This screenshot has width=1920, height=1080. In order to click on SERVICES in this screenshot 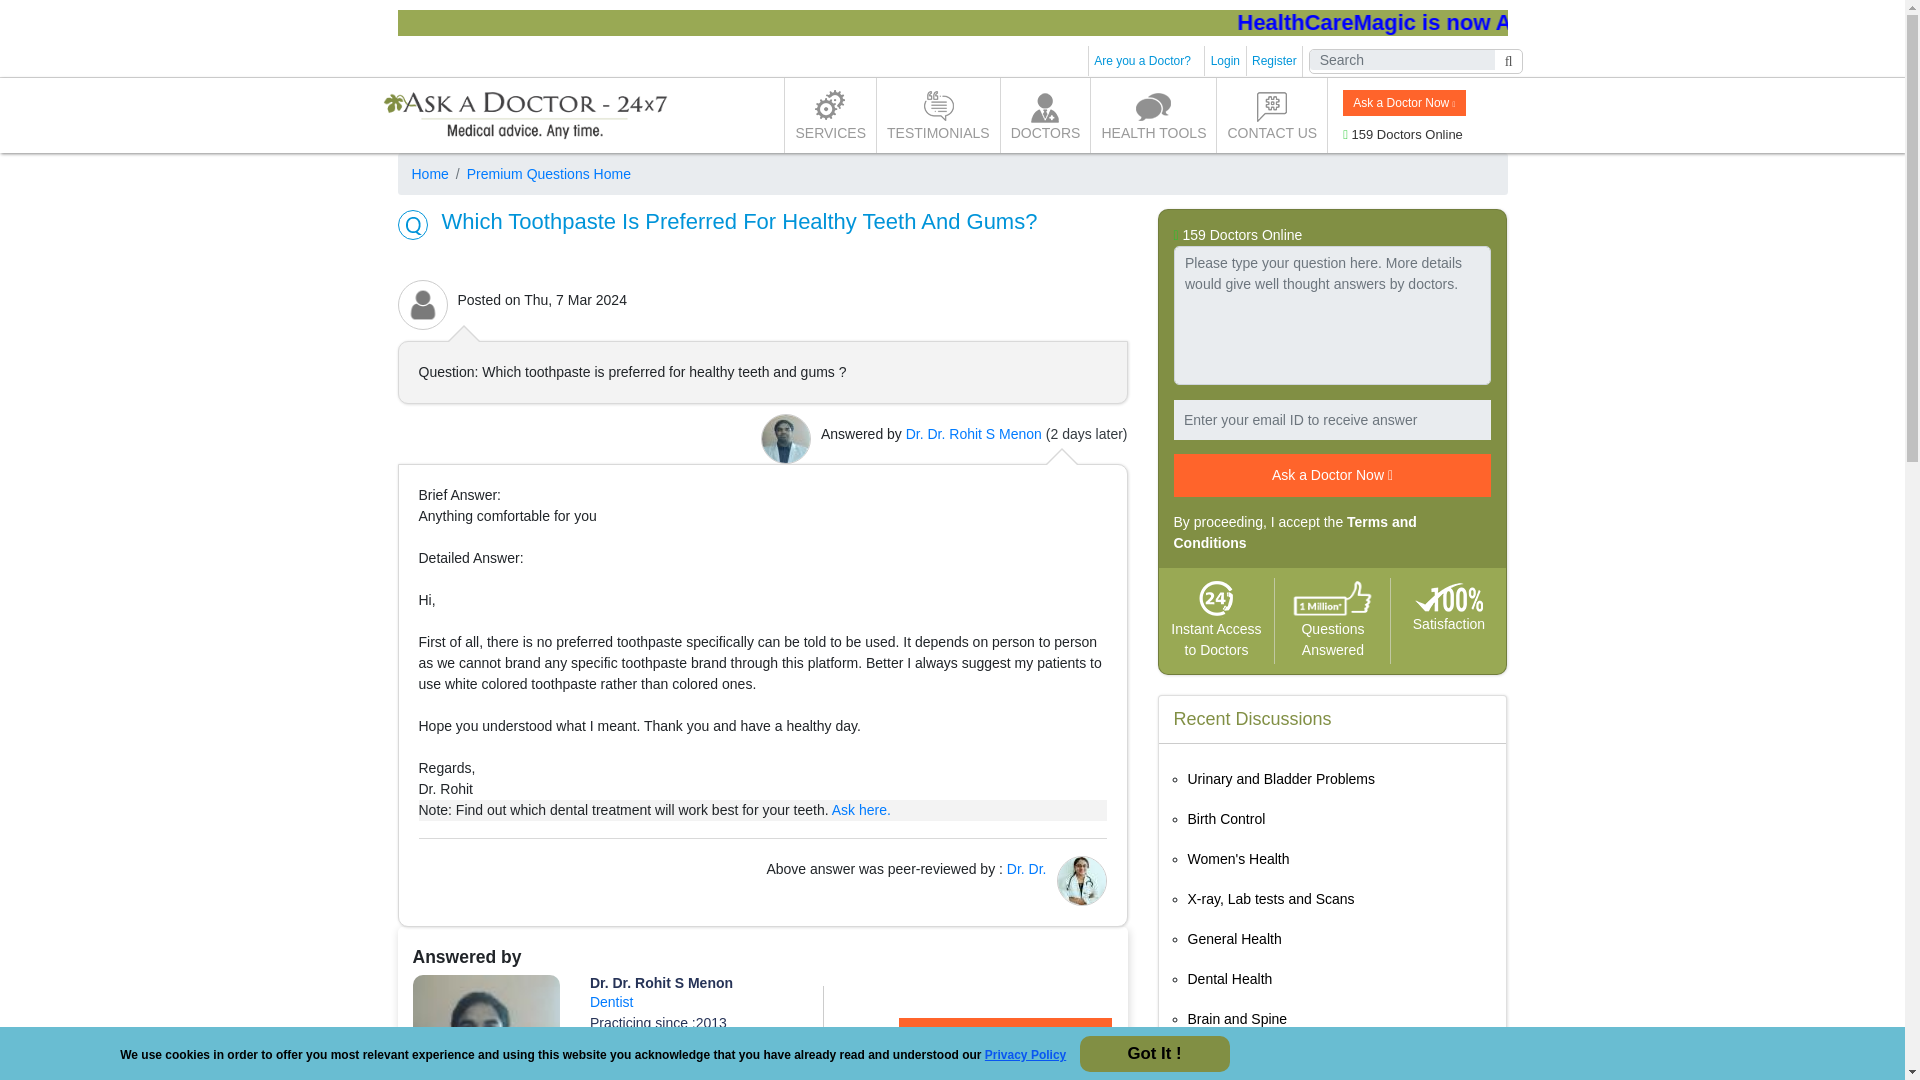, I will do `click(830, 115)`.